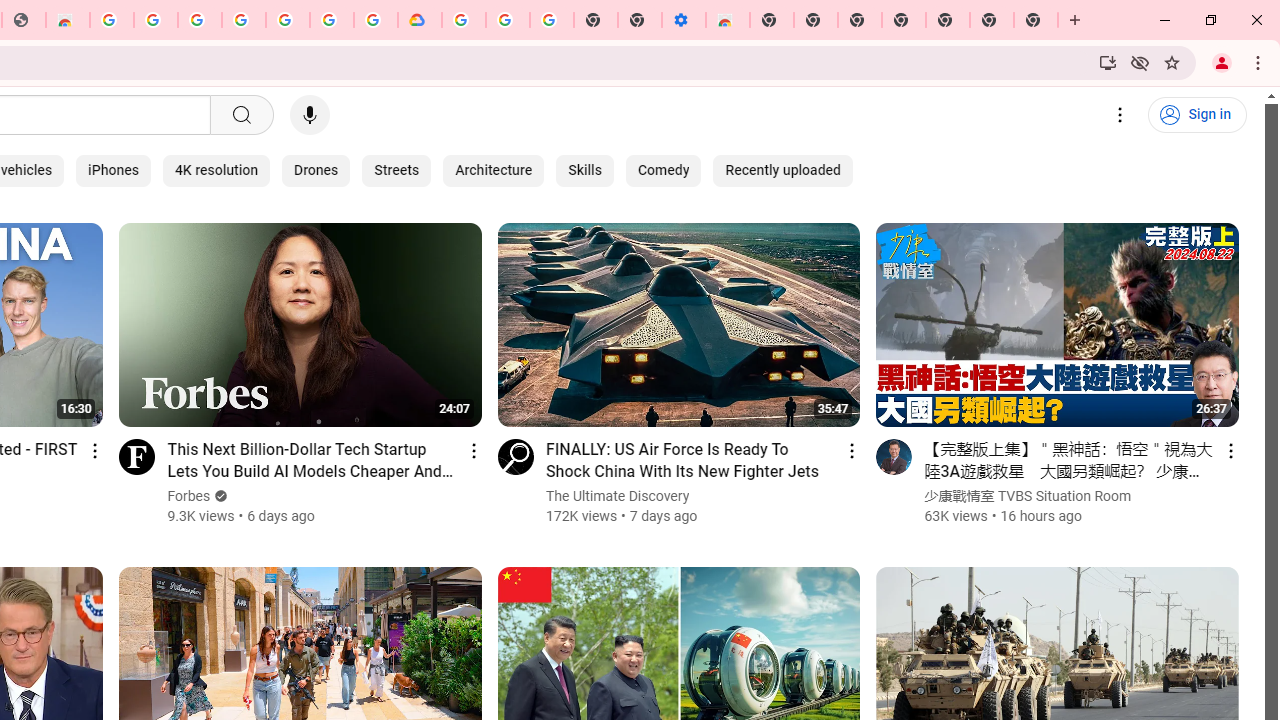  What do you see at coordinates (1036, 20) in the screenshot?
I see `New Tab` at bounding box center [1036, 20].